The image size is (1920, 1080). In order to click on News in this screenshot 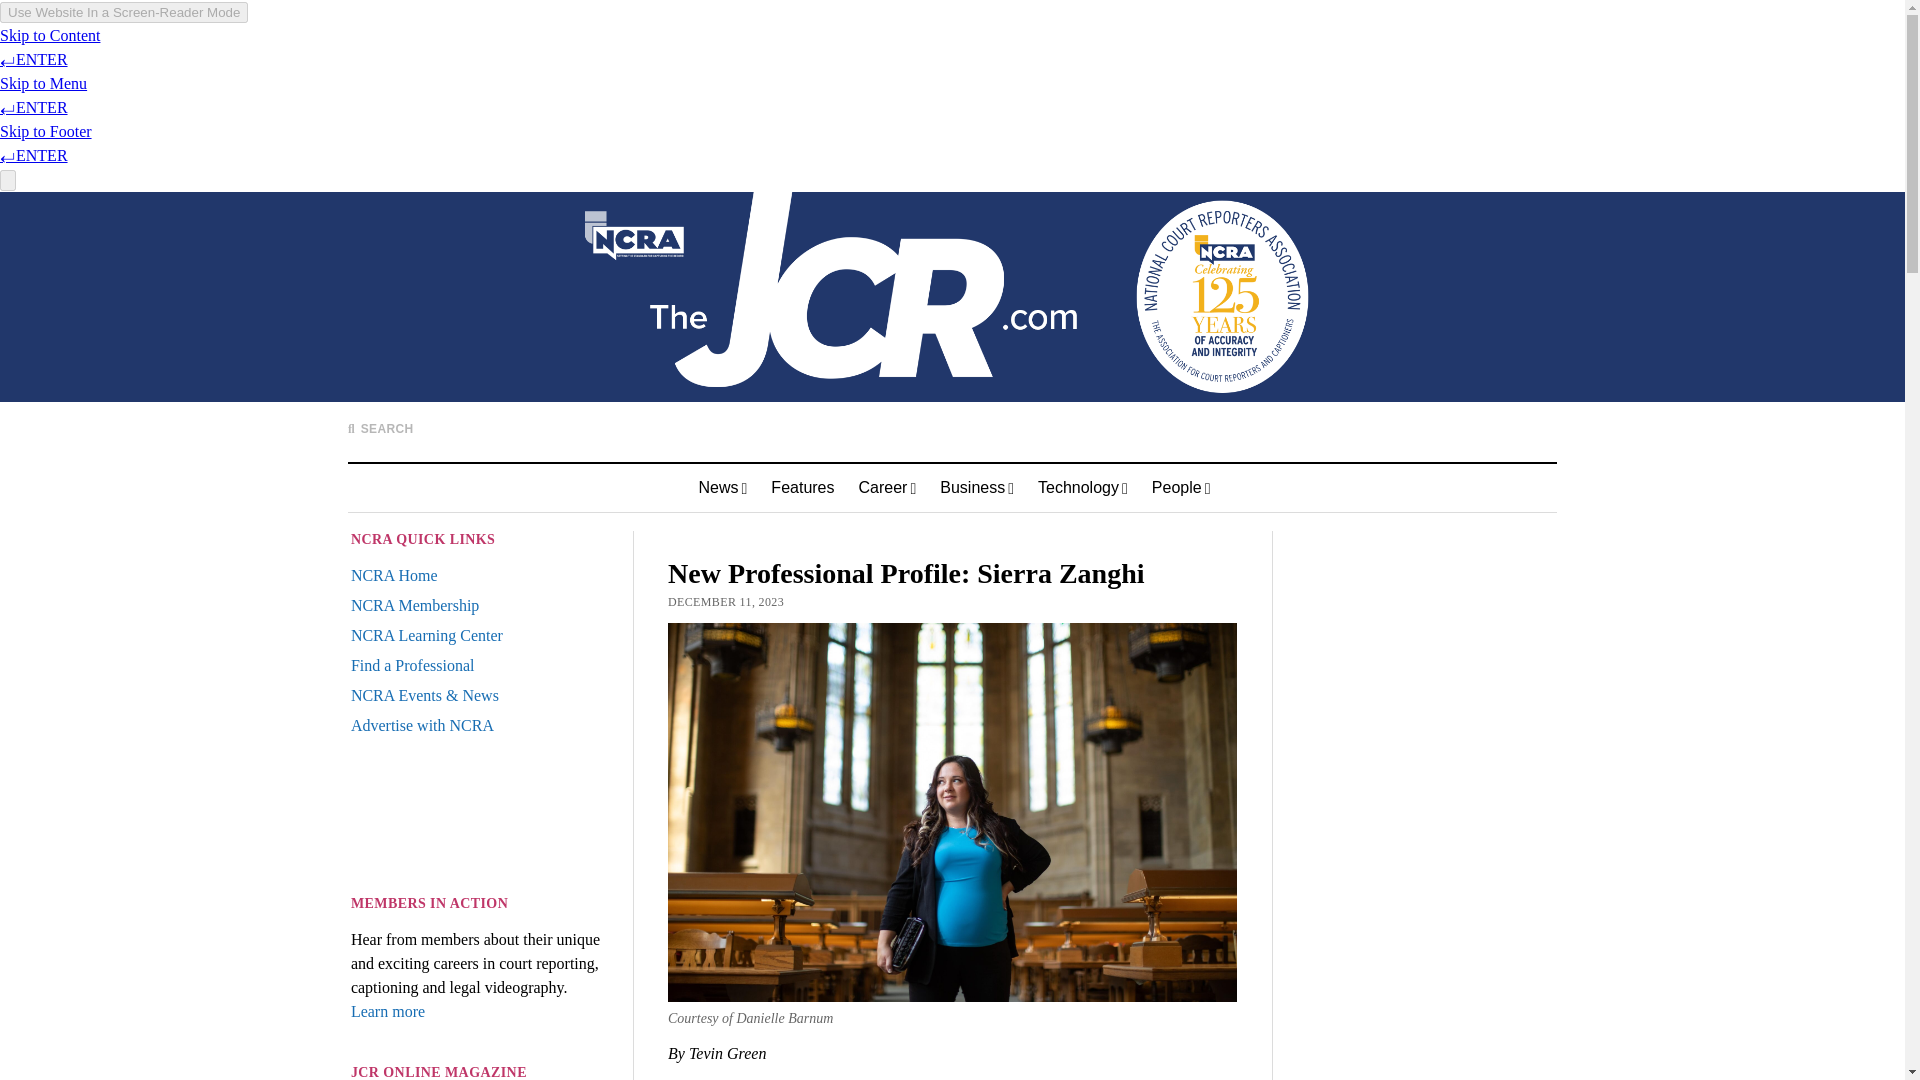, I will do `click(722, 488)`.